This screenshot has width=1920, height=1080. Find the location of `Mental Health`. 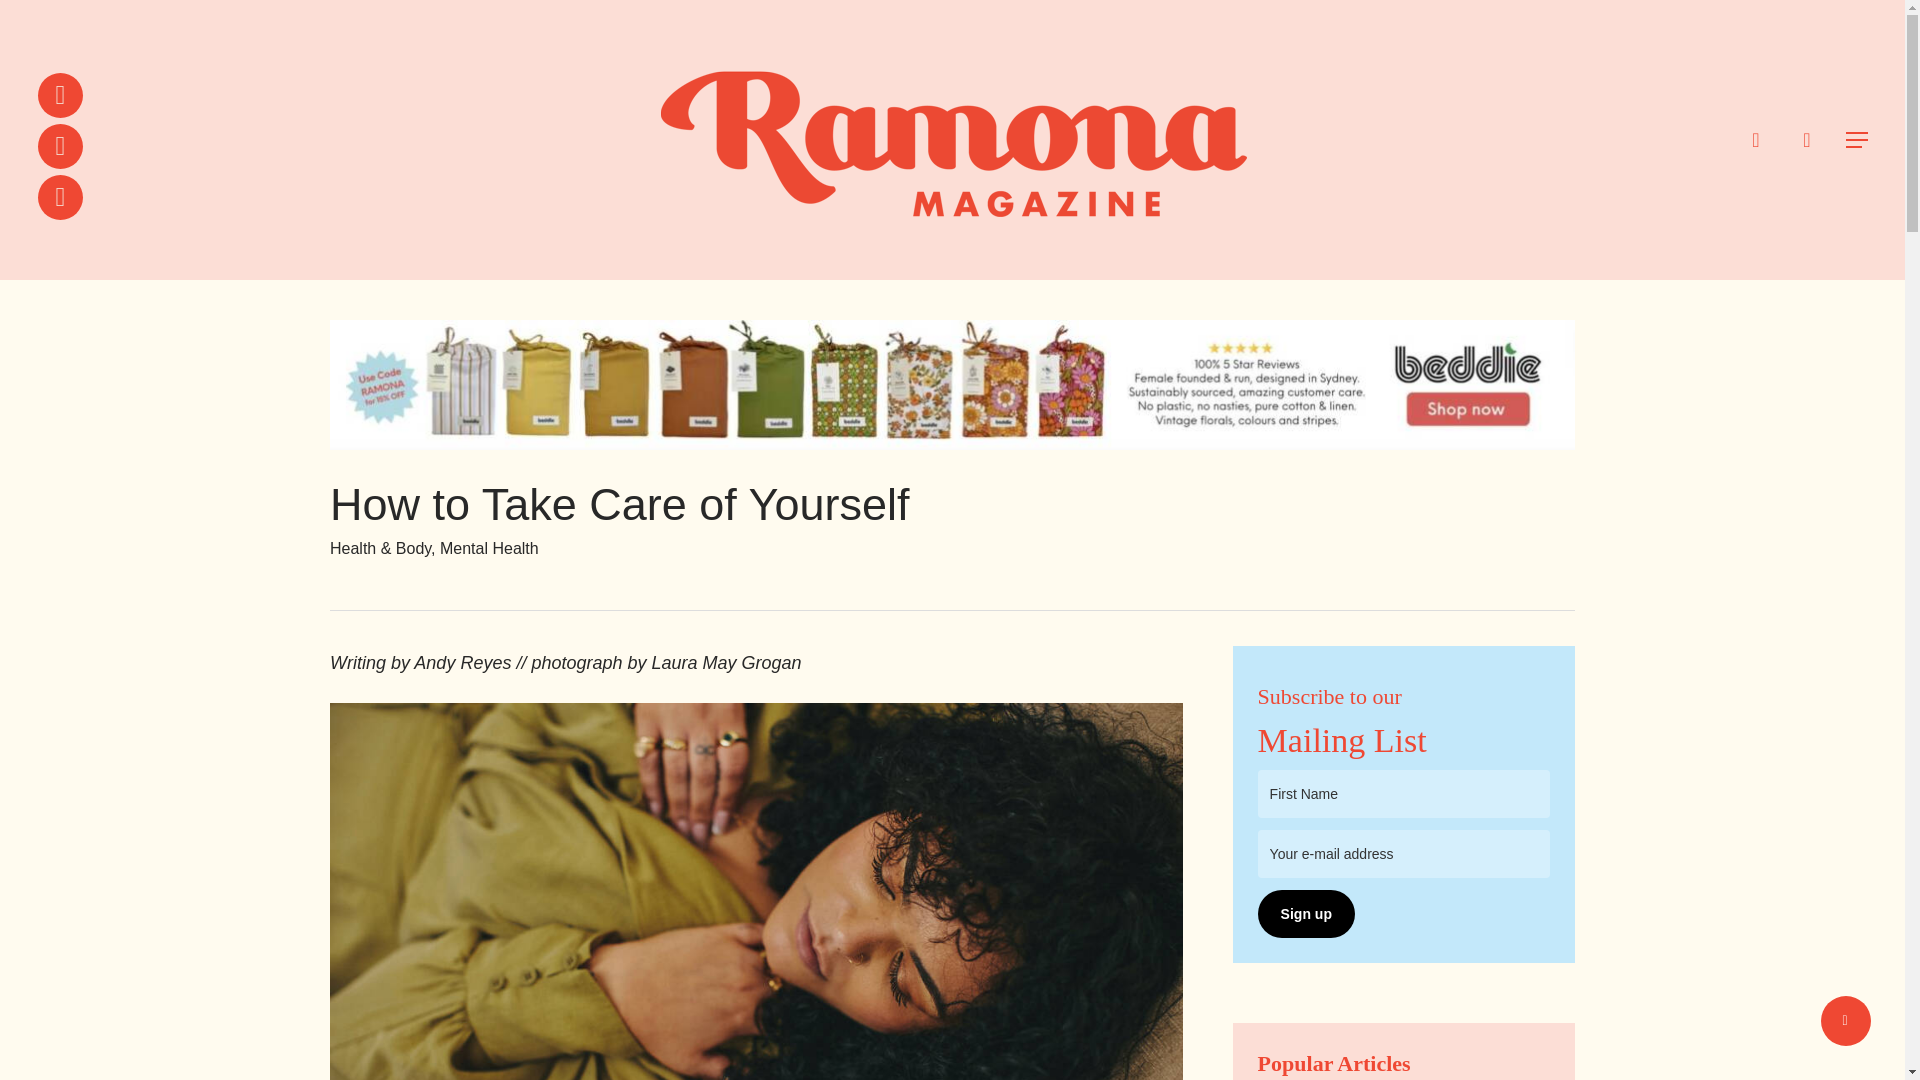

Mental Health is located at coordinates (489, 548).